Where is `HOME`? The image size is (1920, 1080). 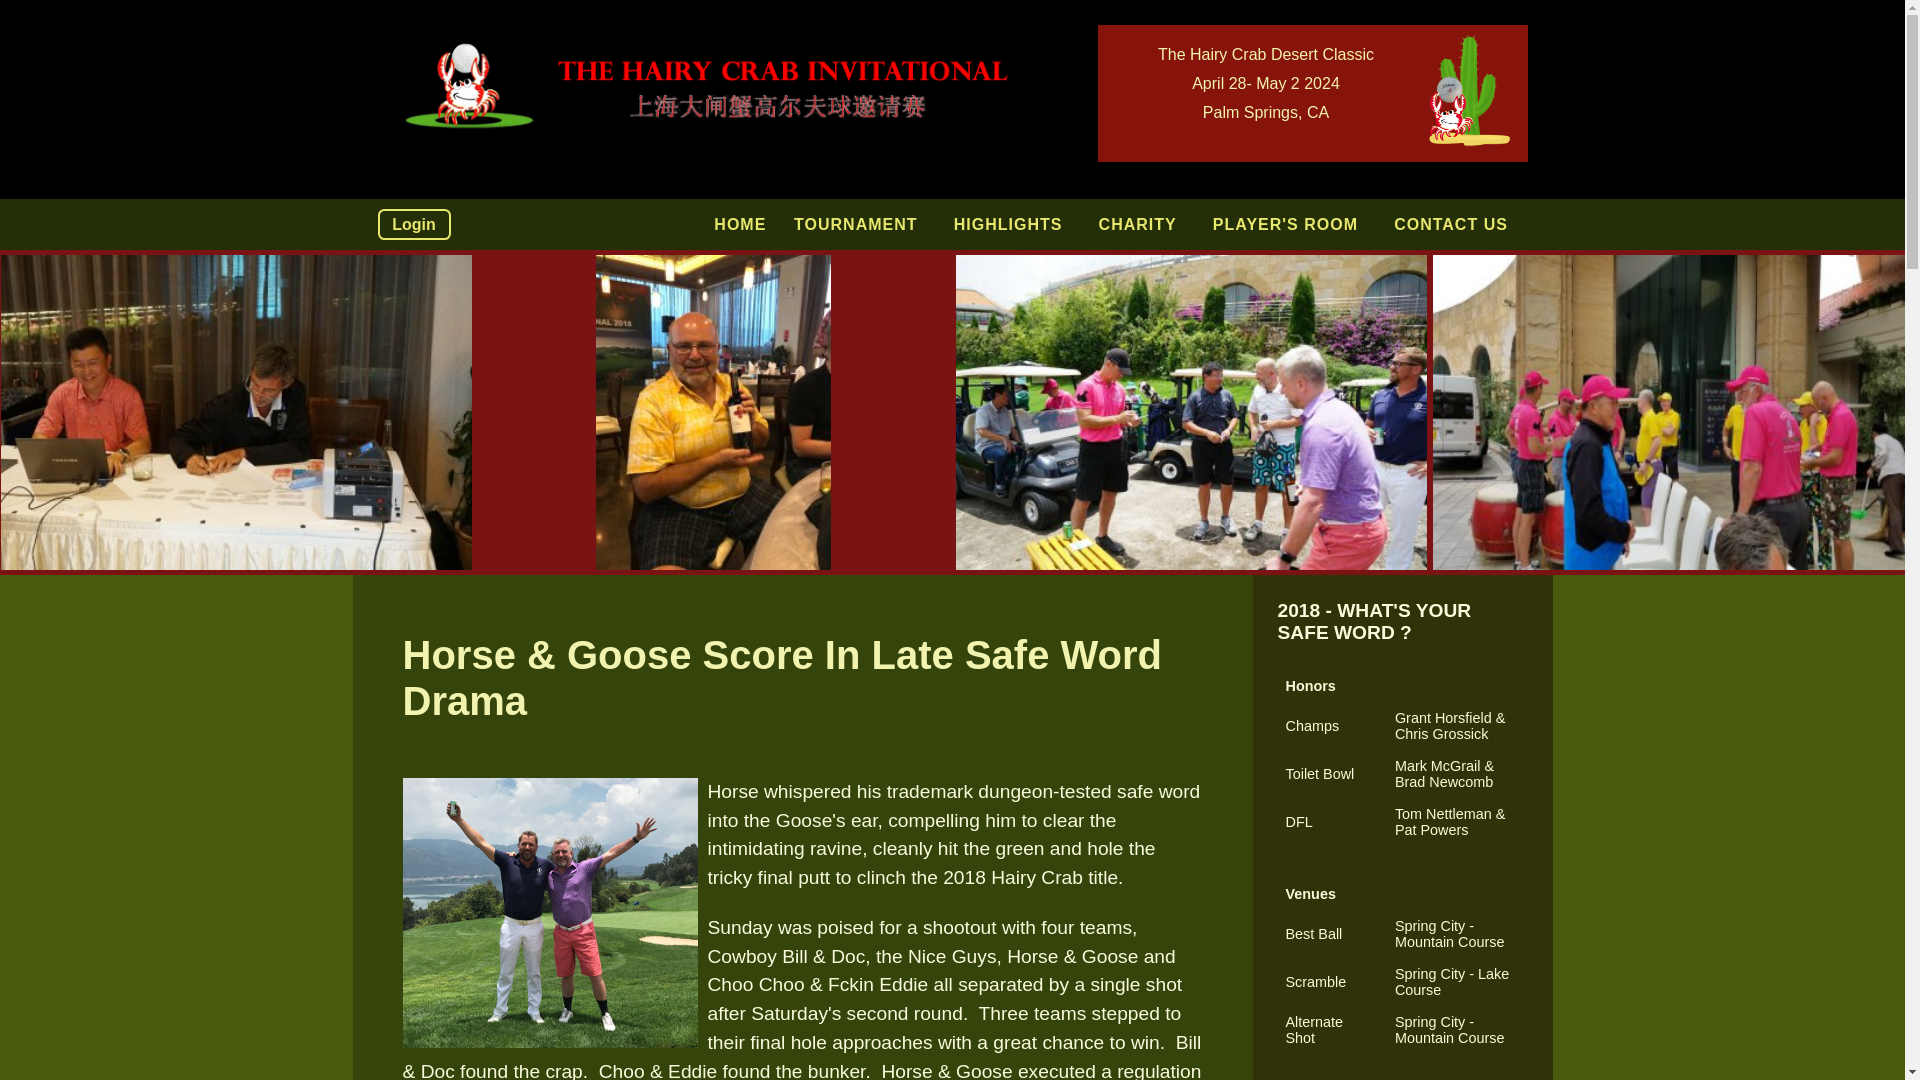 HOME is located at coordinates (740, 225).